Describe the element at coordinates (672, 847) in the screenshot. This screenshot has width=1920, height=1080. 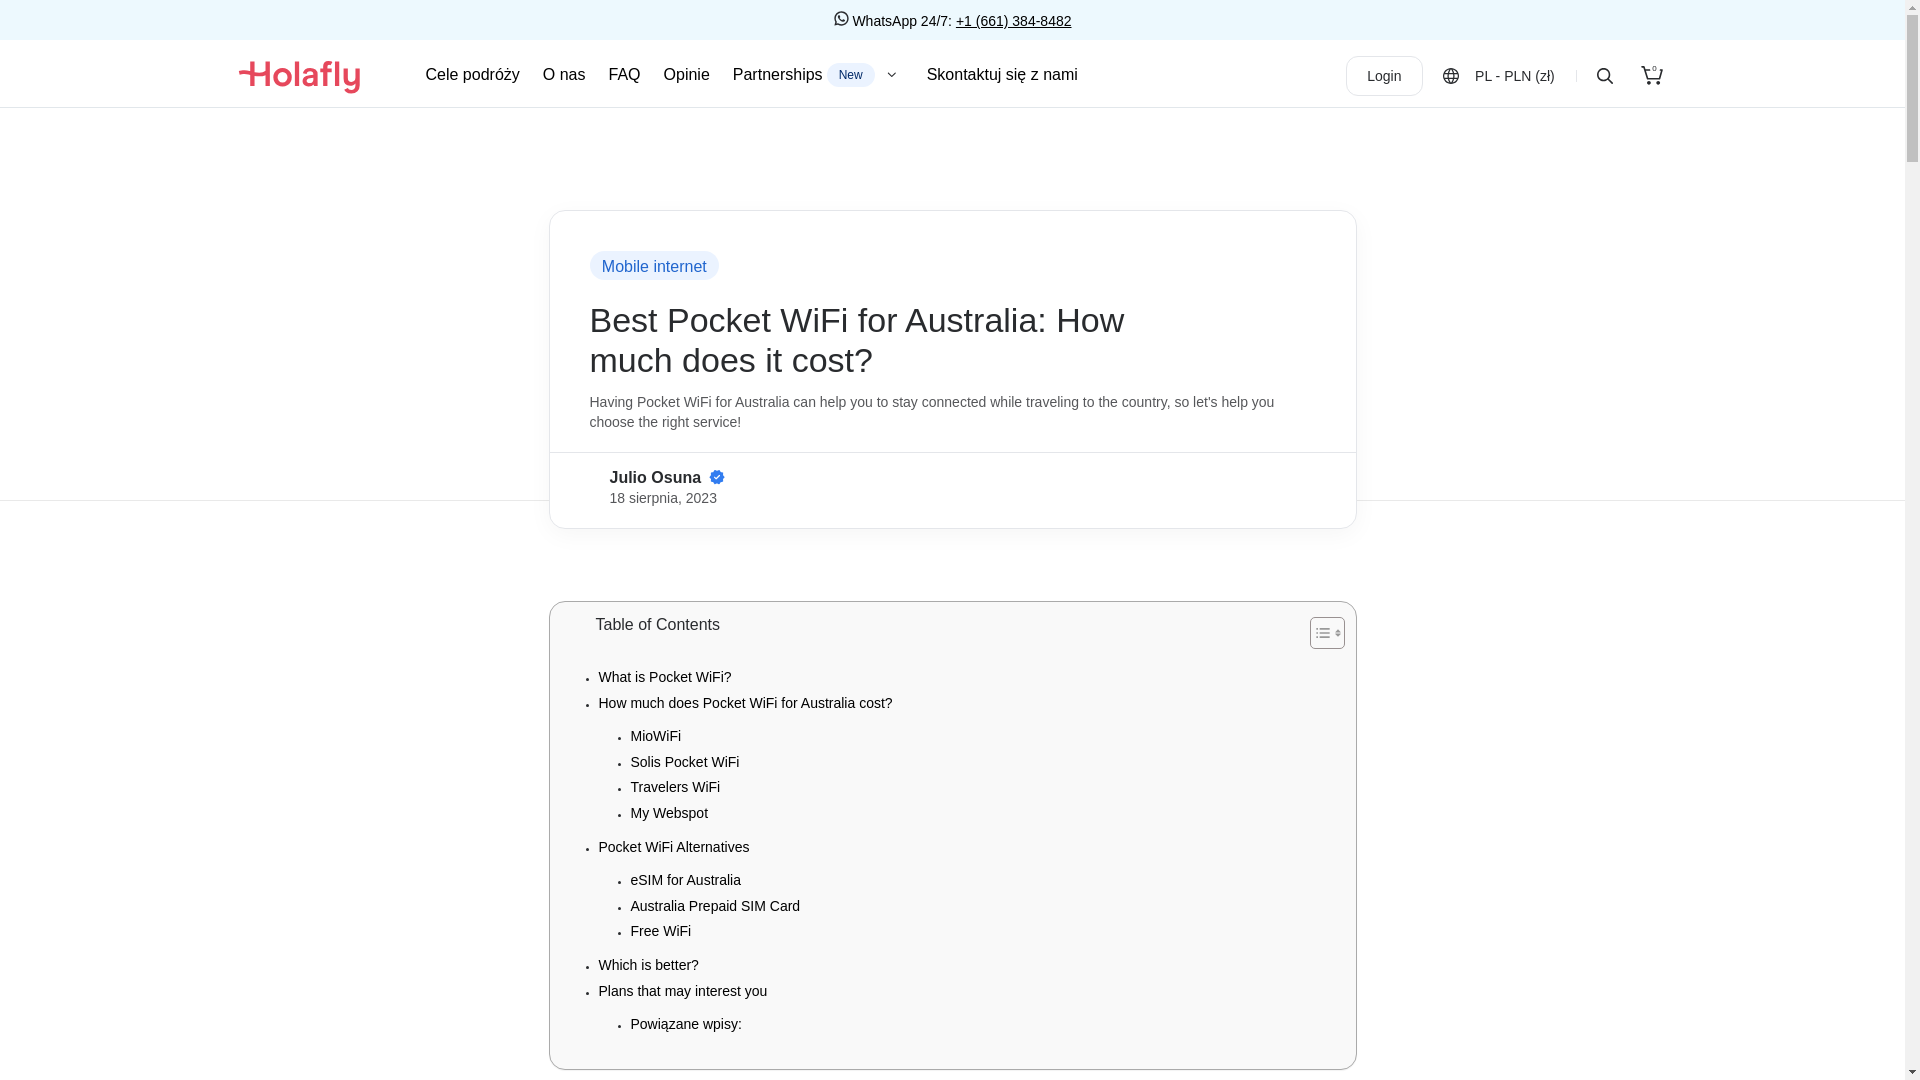
I see `Travelers WiFi` at that location.